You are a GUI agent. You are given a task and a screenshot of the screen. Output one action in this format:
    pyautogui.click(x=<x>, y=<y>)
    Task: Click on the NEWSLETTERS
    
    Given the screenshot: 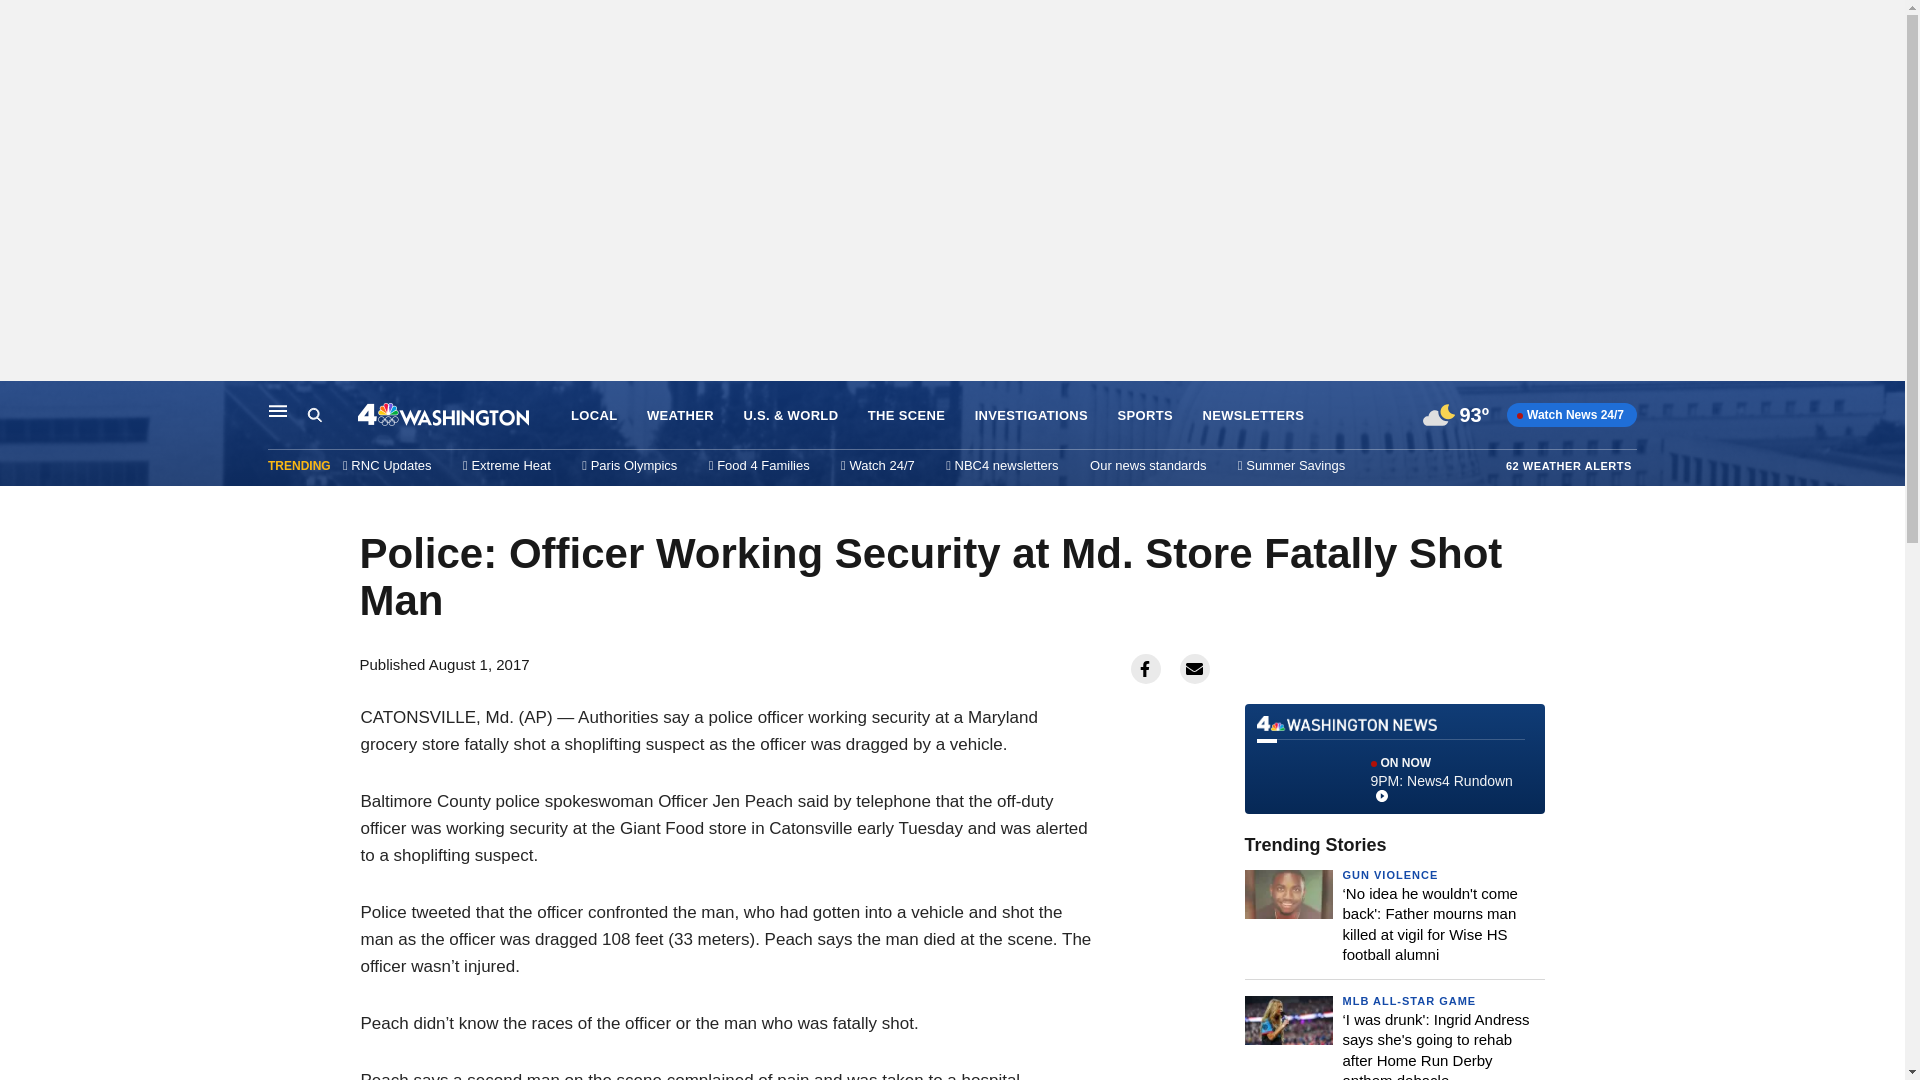 What is the action you would take?
    pyautogui.click(x=1568, y=465)
    